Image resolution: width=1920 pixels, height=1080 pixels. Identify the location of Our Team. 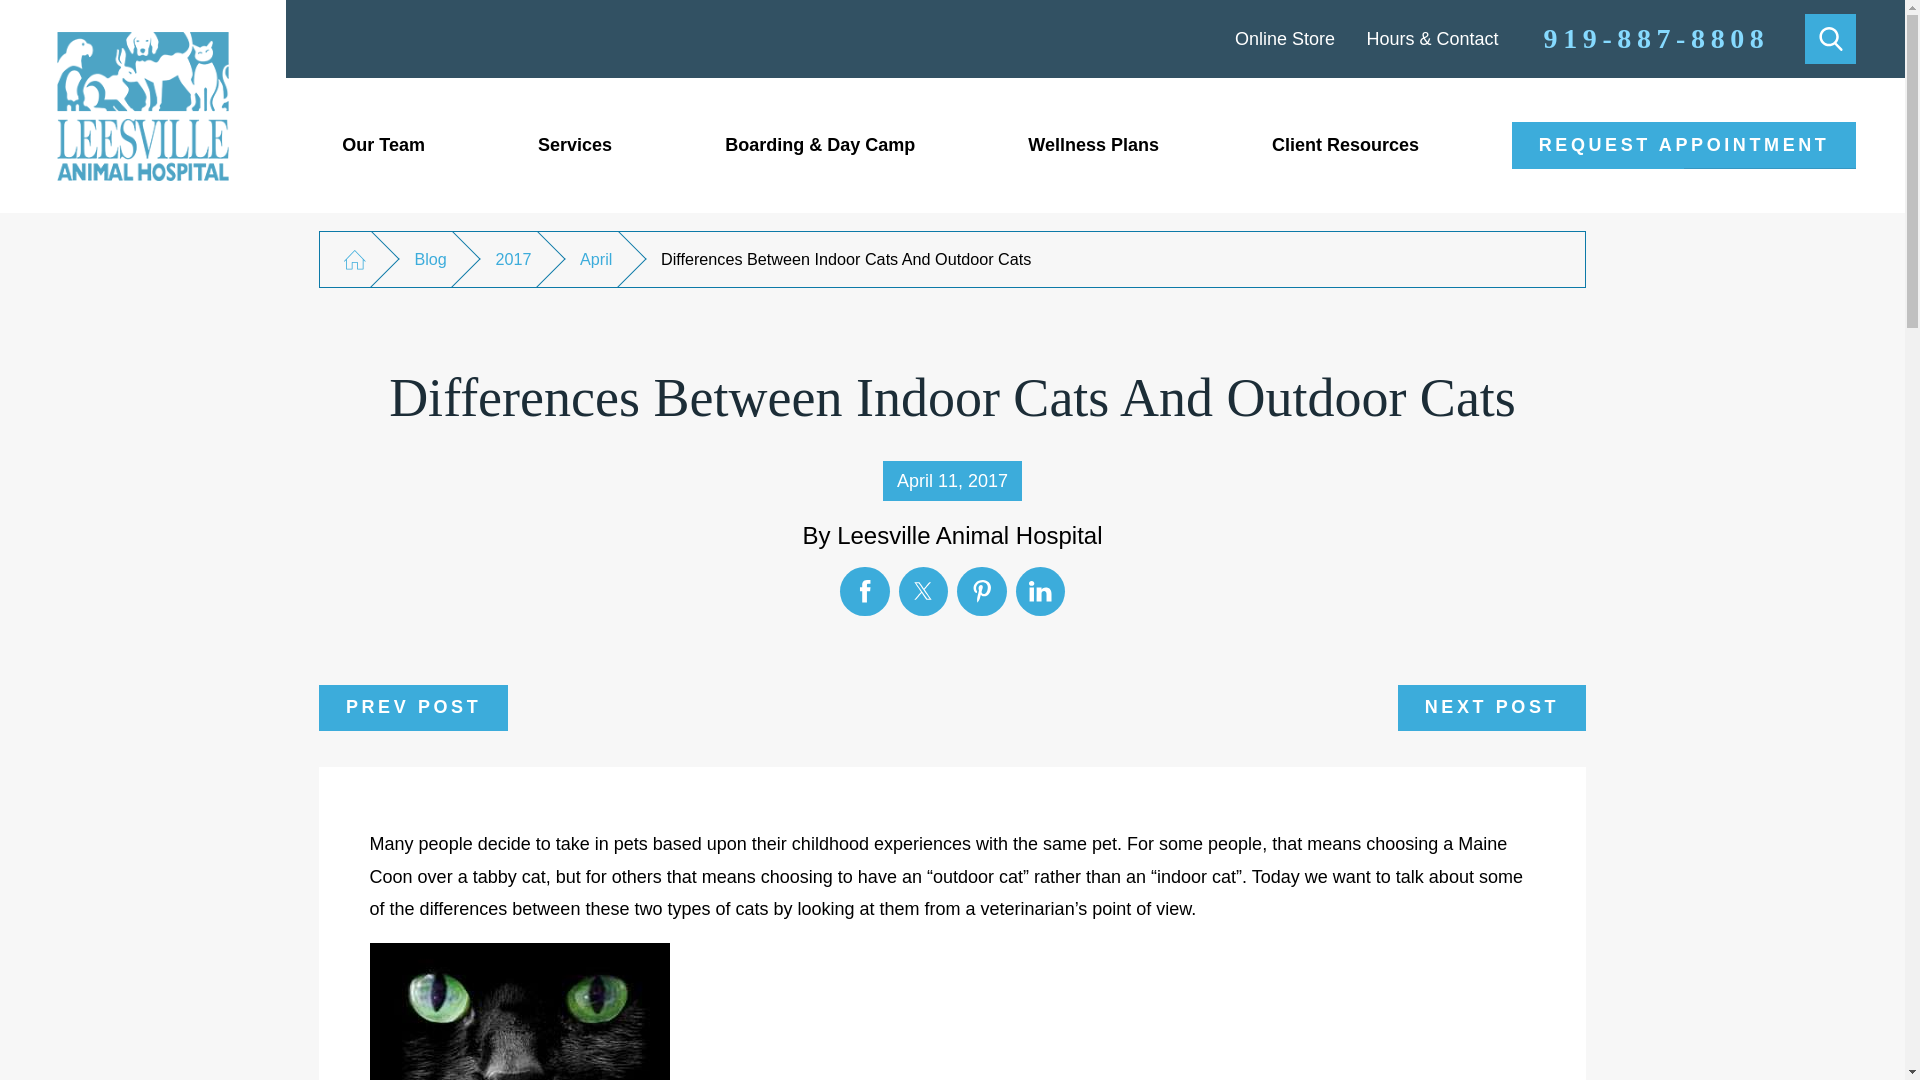
(384, 144).